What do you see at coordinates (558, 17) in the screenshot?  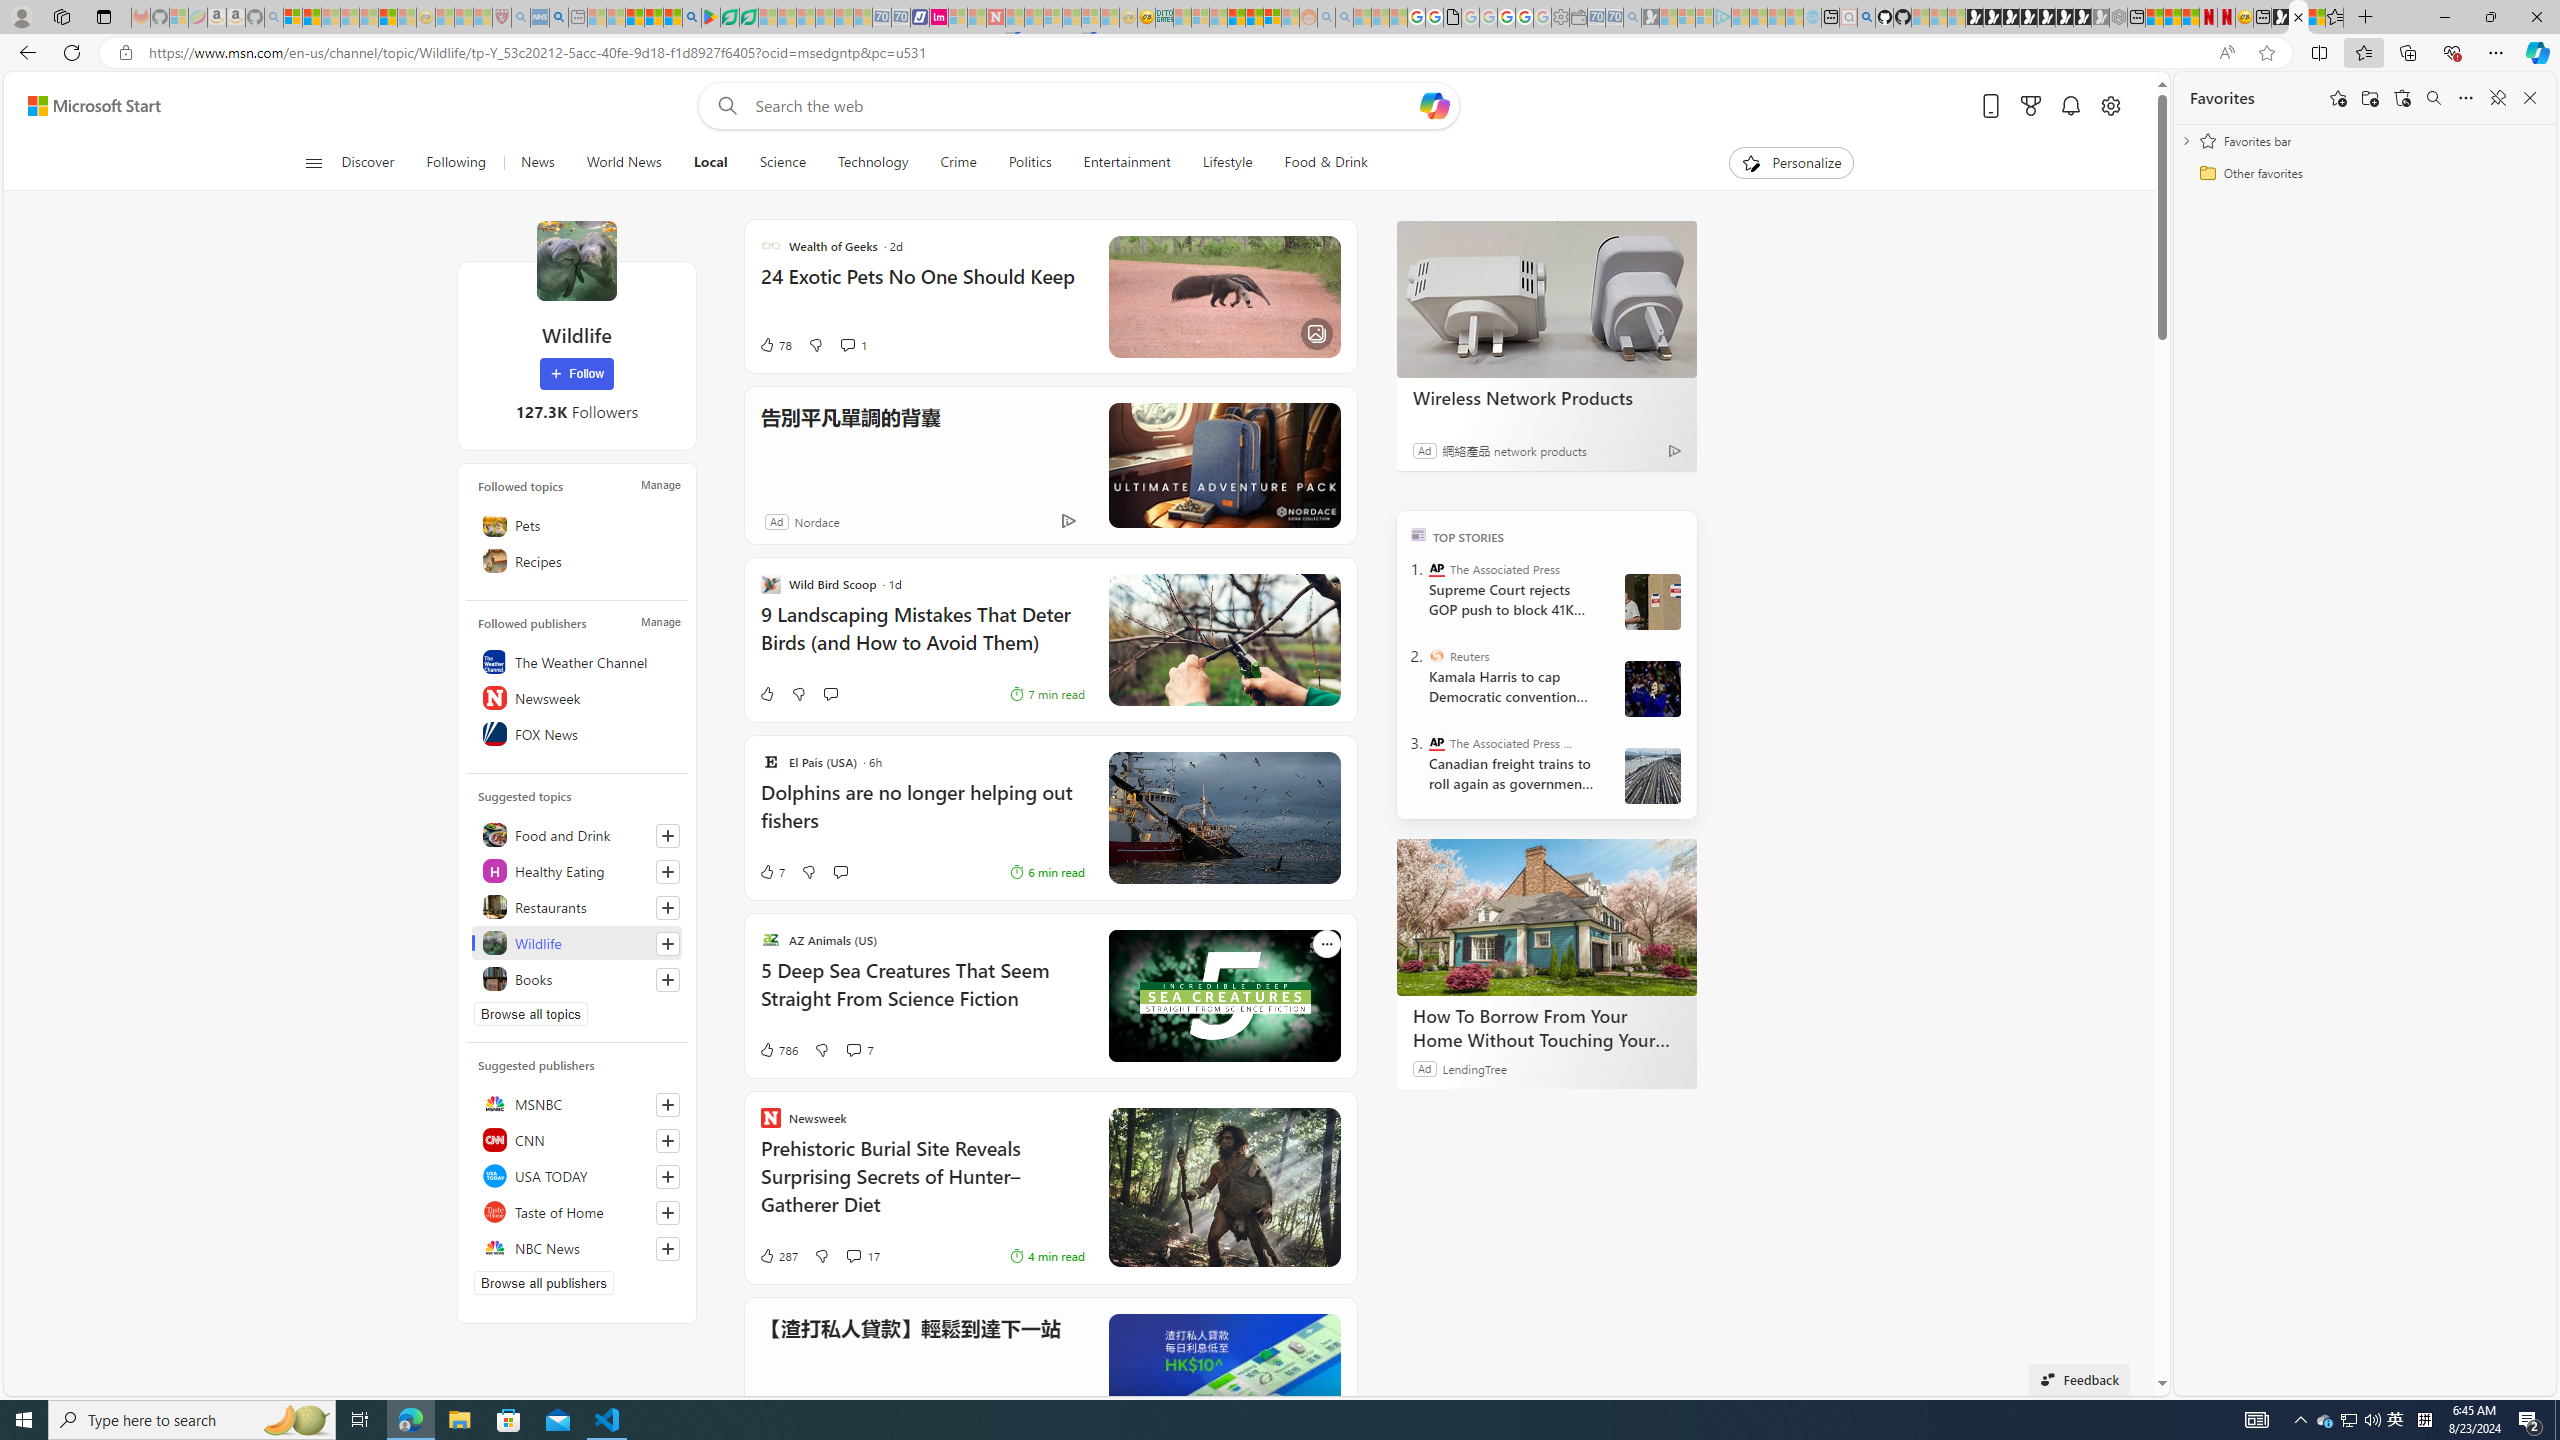 I see `utah sues federal government - Search` at bounding box center [558, 17].